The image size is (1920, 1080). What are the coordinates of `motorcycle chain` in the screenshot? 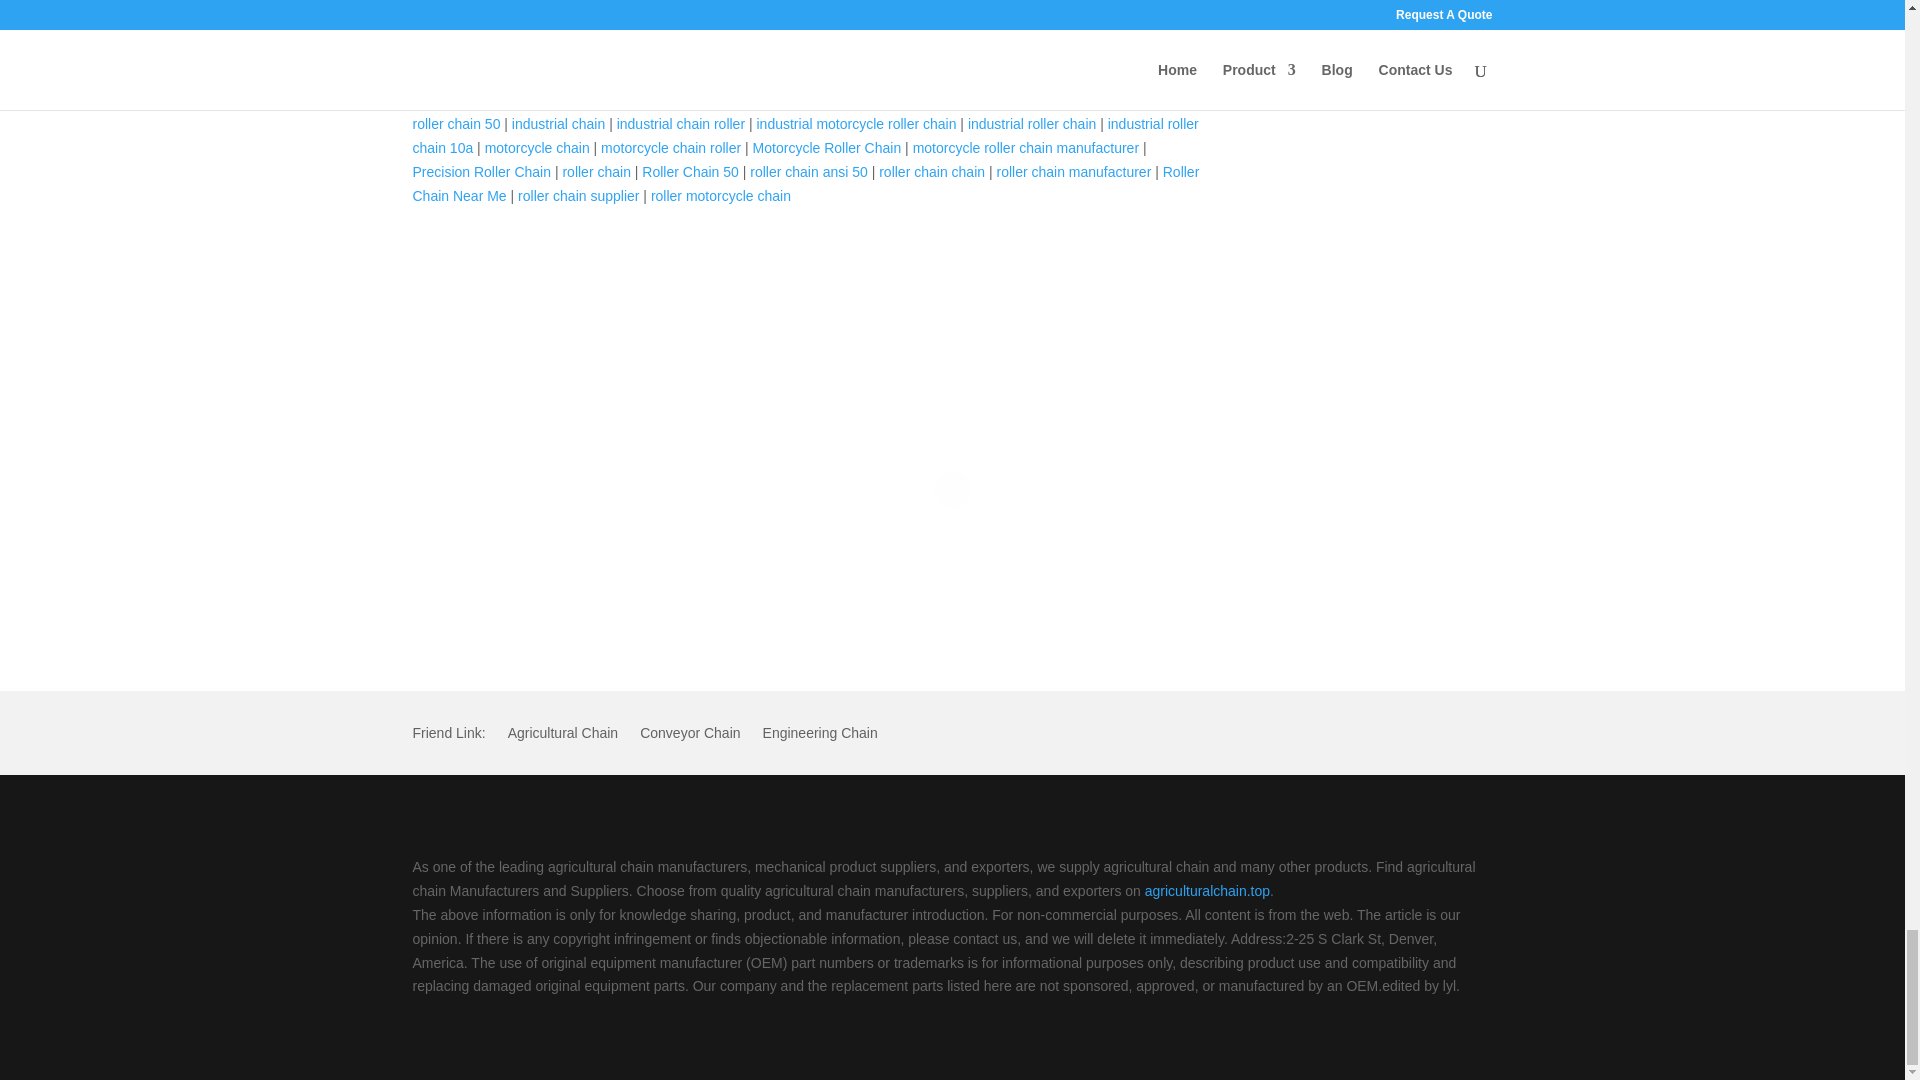 It's located at (537, 148).